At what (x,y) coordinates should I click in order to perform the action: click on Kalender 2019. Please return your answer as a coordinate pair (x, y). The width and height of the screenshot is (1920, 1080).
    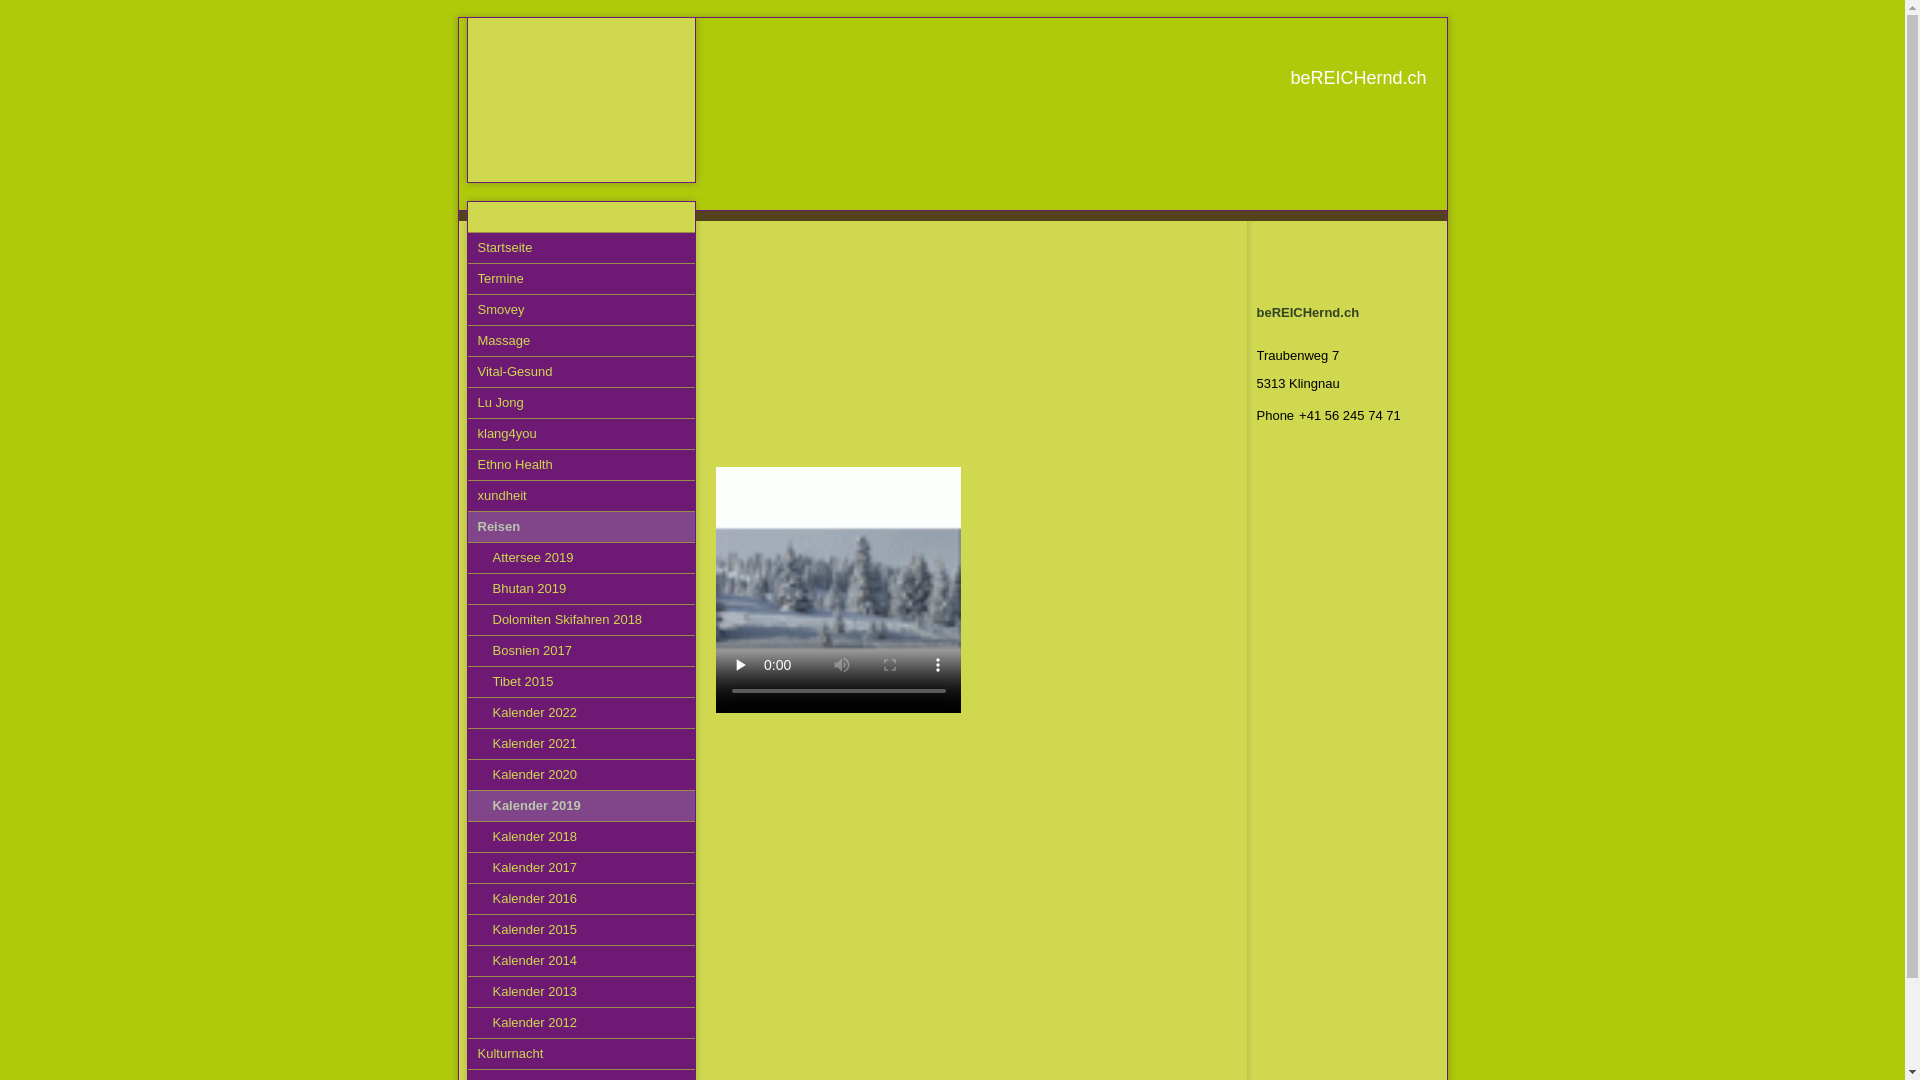
    Looking at the image, I should click on (582, 806).